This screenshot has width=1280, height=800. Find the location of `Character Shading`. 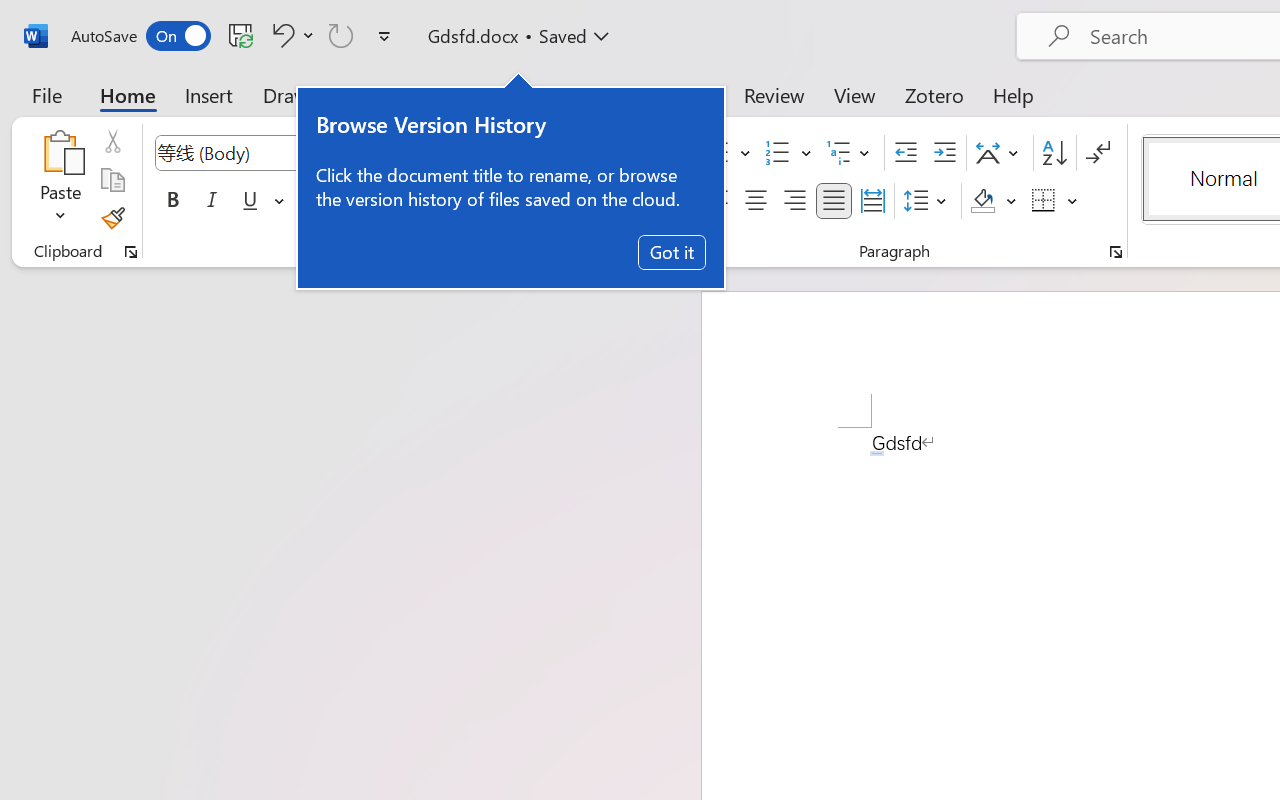

Character Shading is located at coordinates (618, 201).